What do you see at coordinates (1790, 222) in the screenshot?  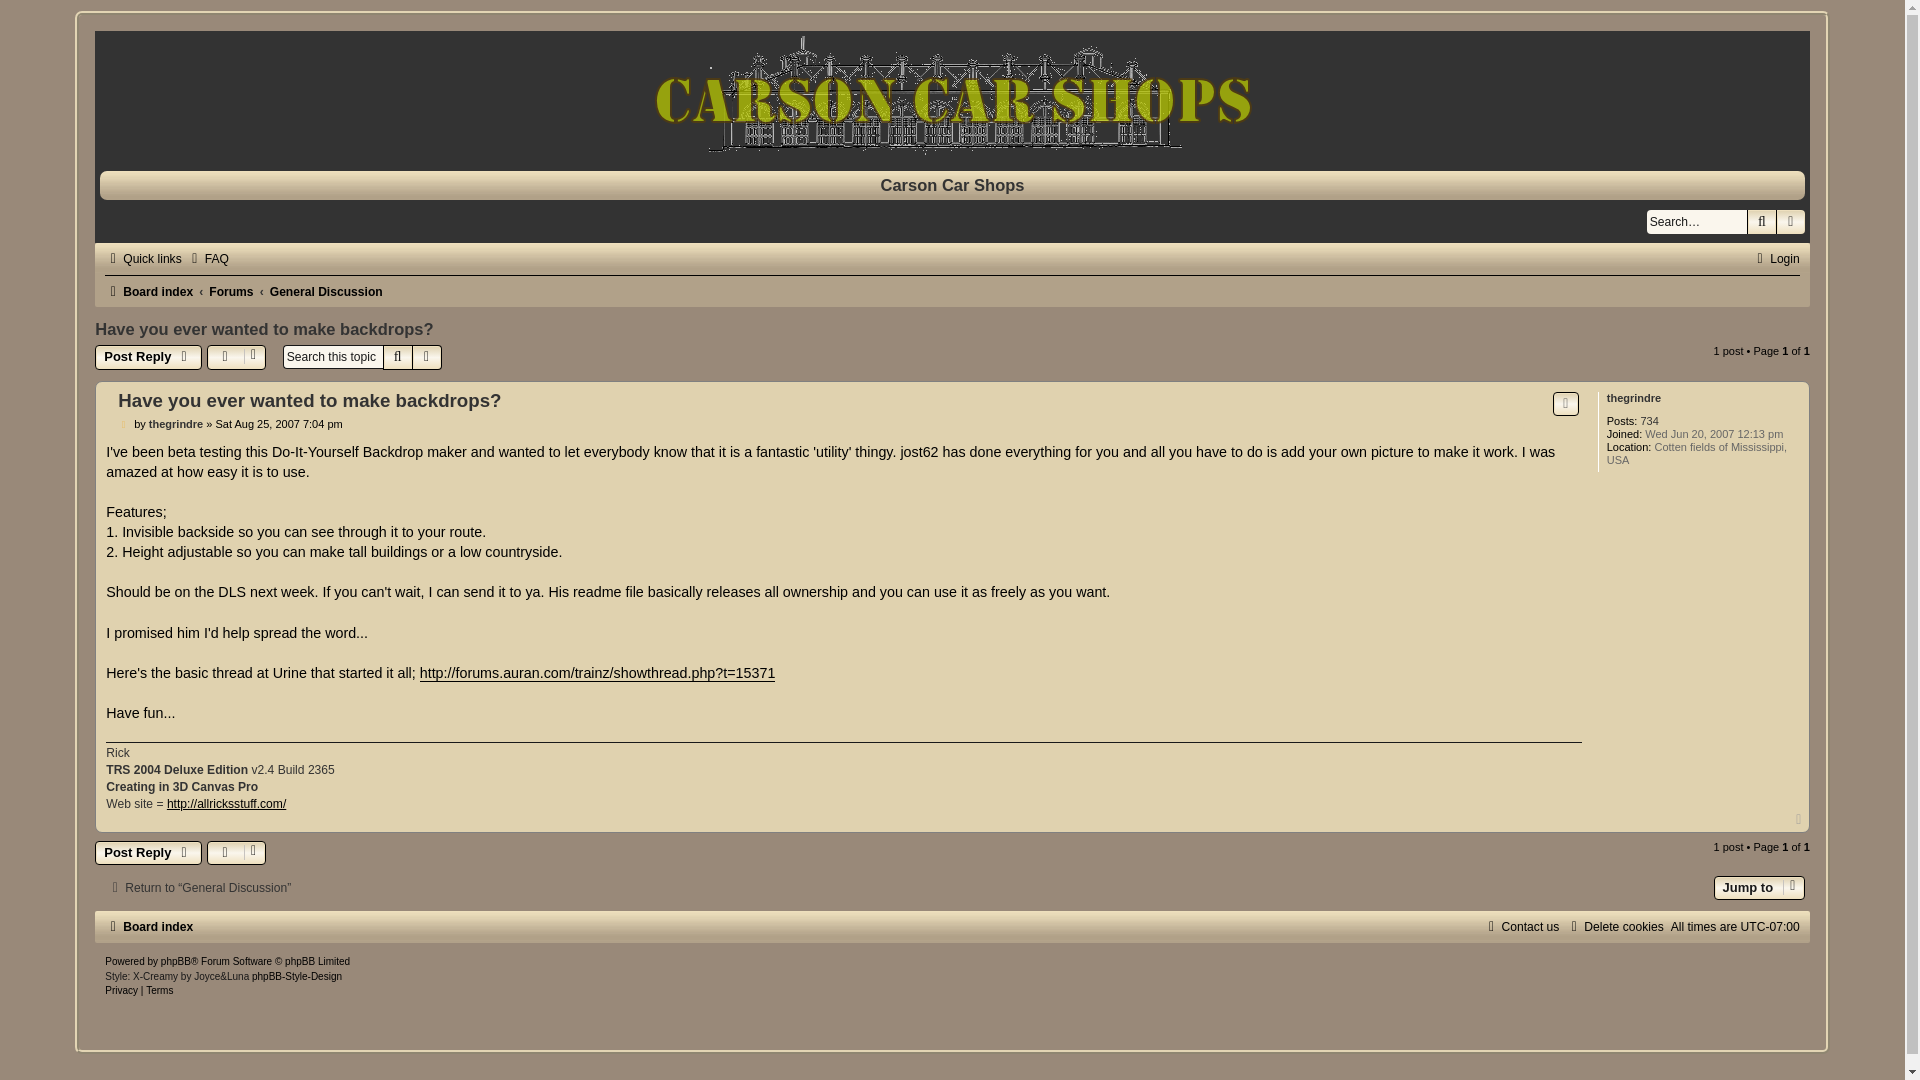 I see `Advanced search` at bounding box center [1790, 222].